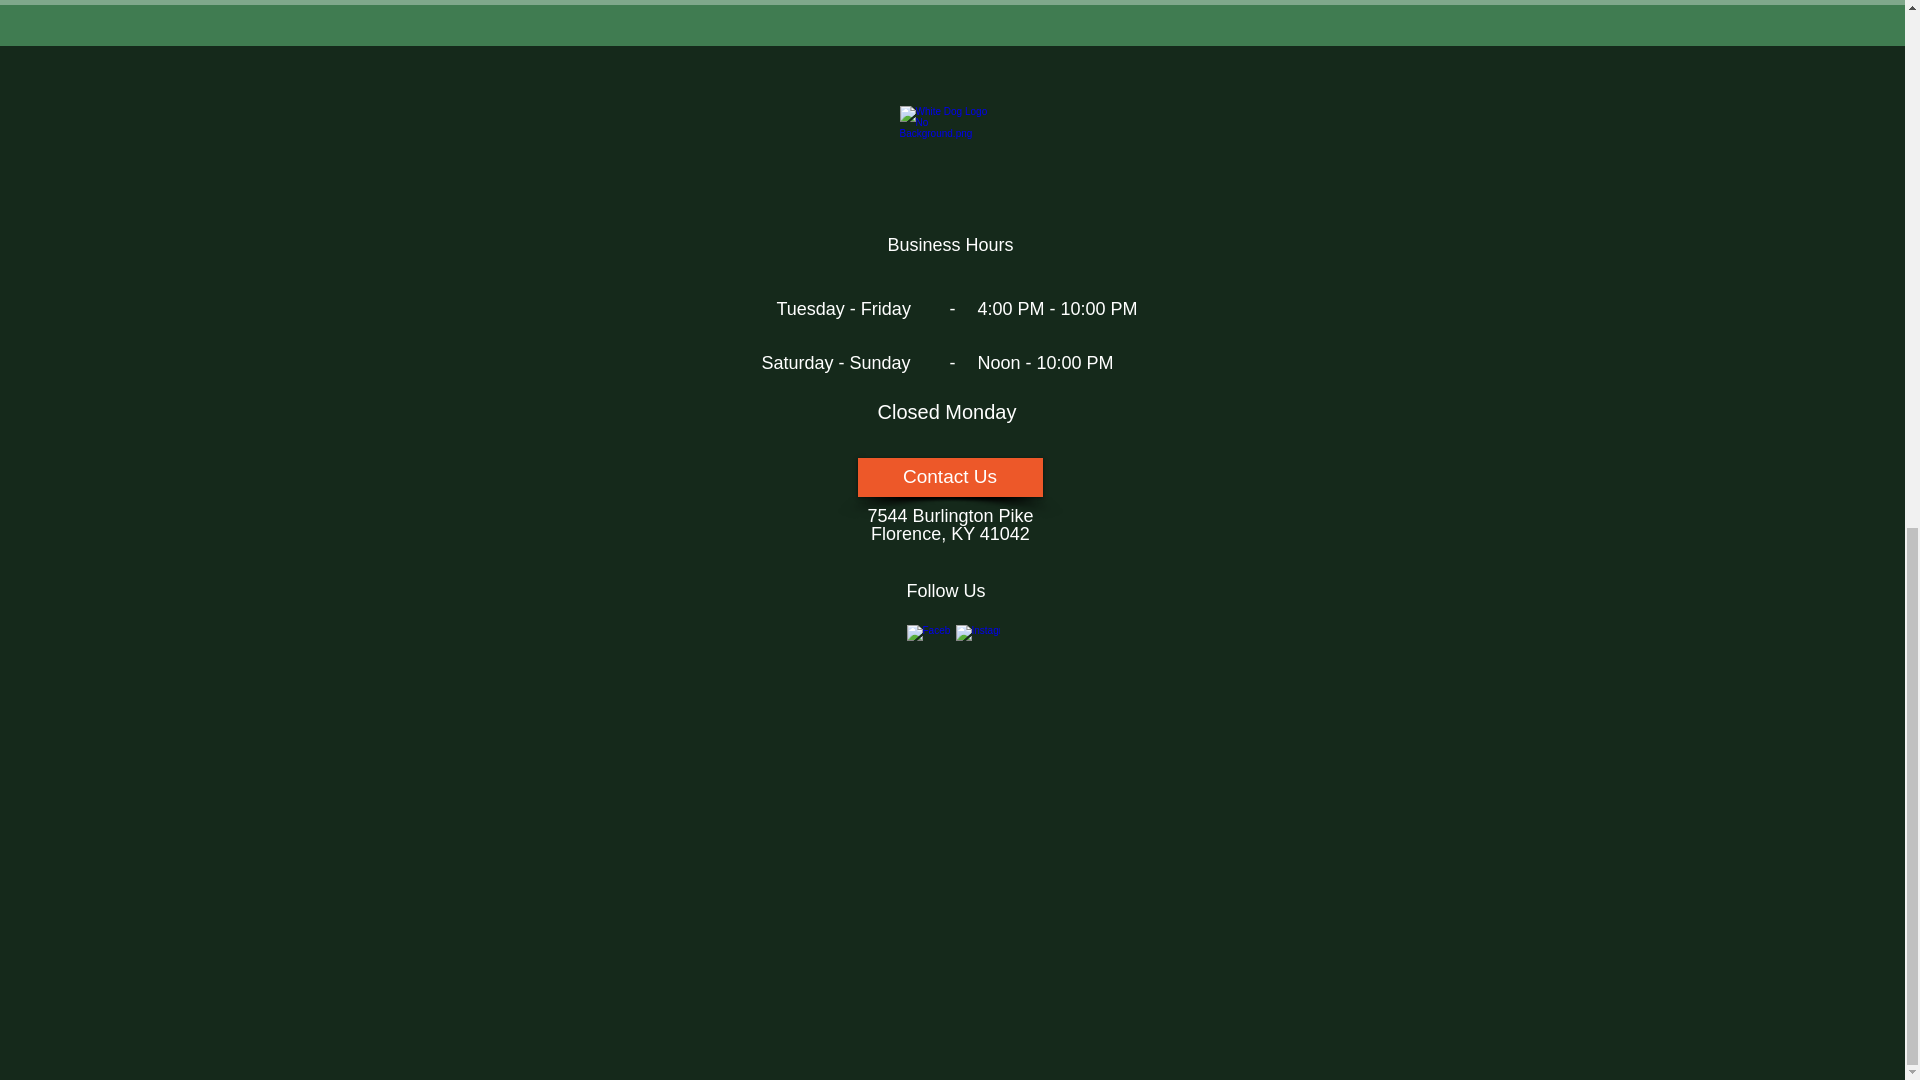  What do you see at coordinates (950, 476) in the screenshot?
I see `Contact Us` at bounding box center [950, 476].